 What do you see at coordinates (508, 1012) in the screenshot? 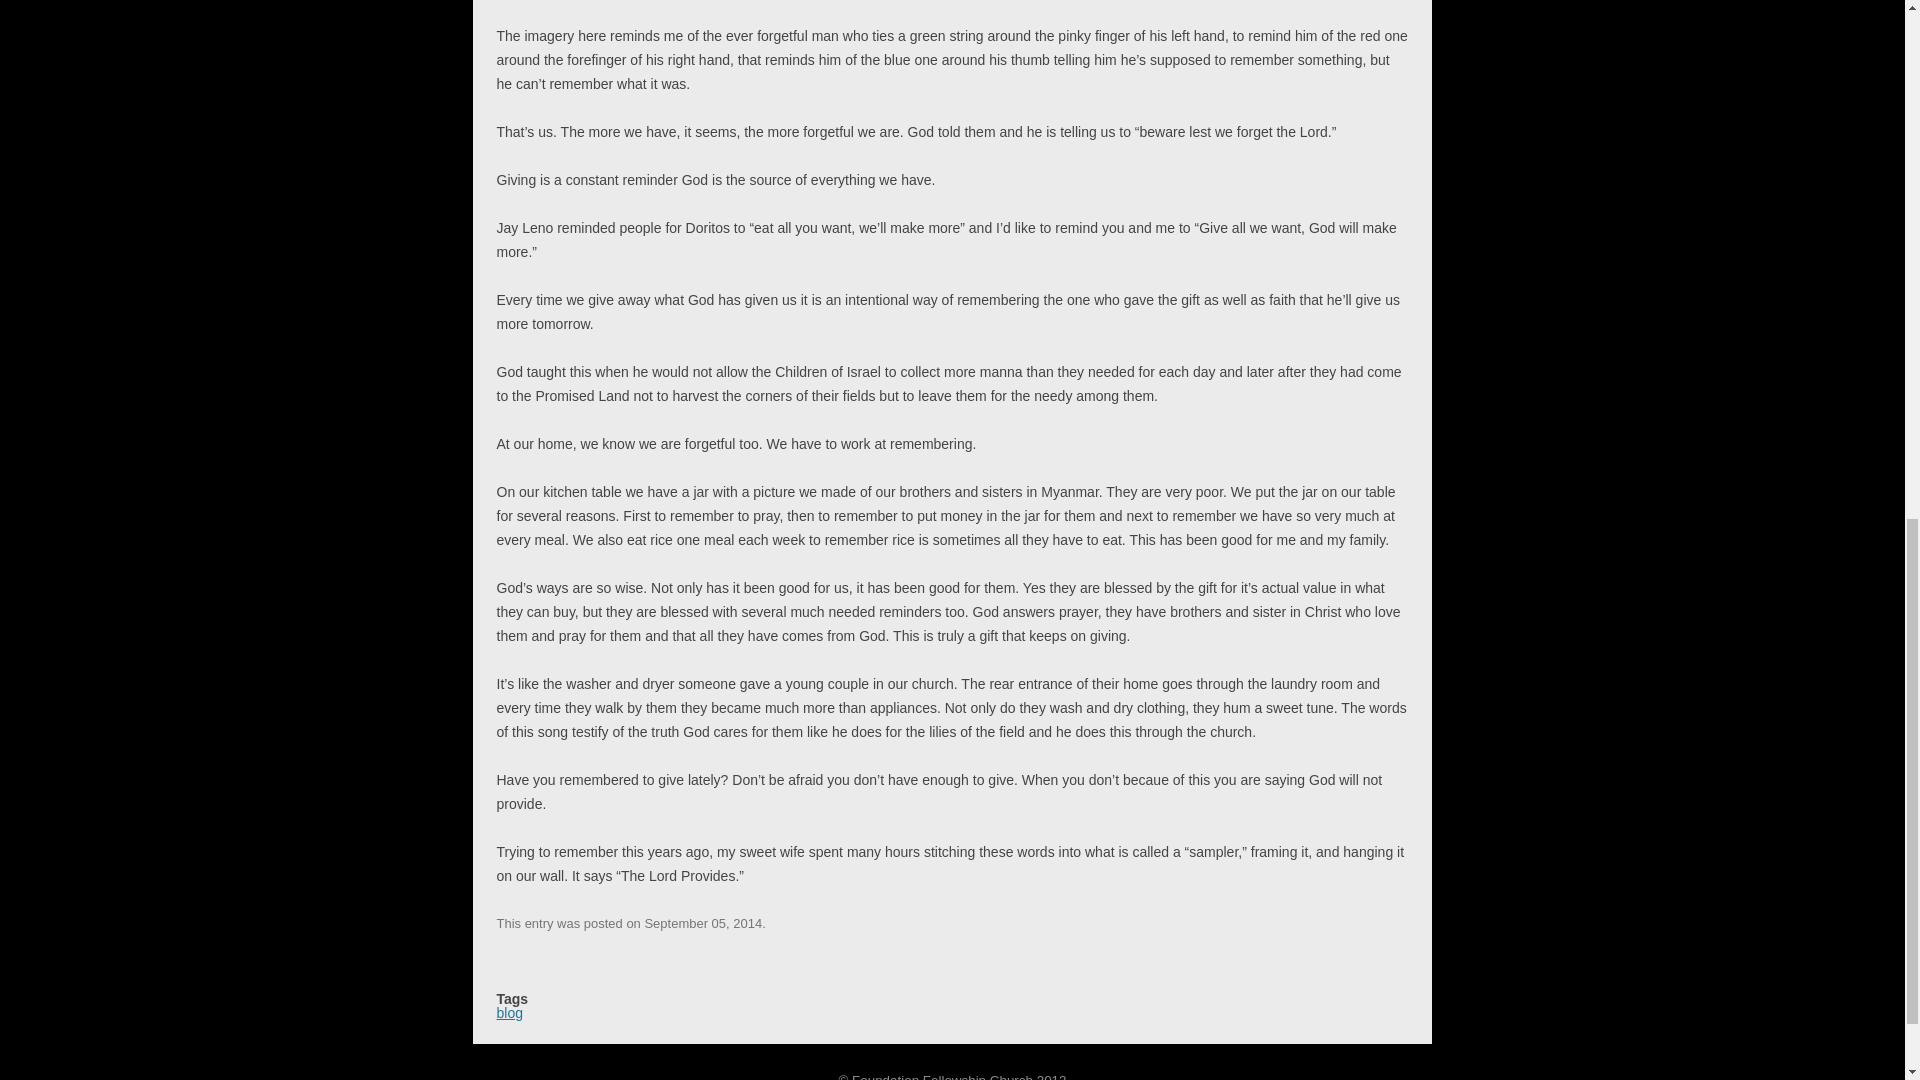
I see `blog` at bounding box center [508, 1012].